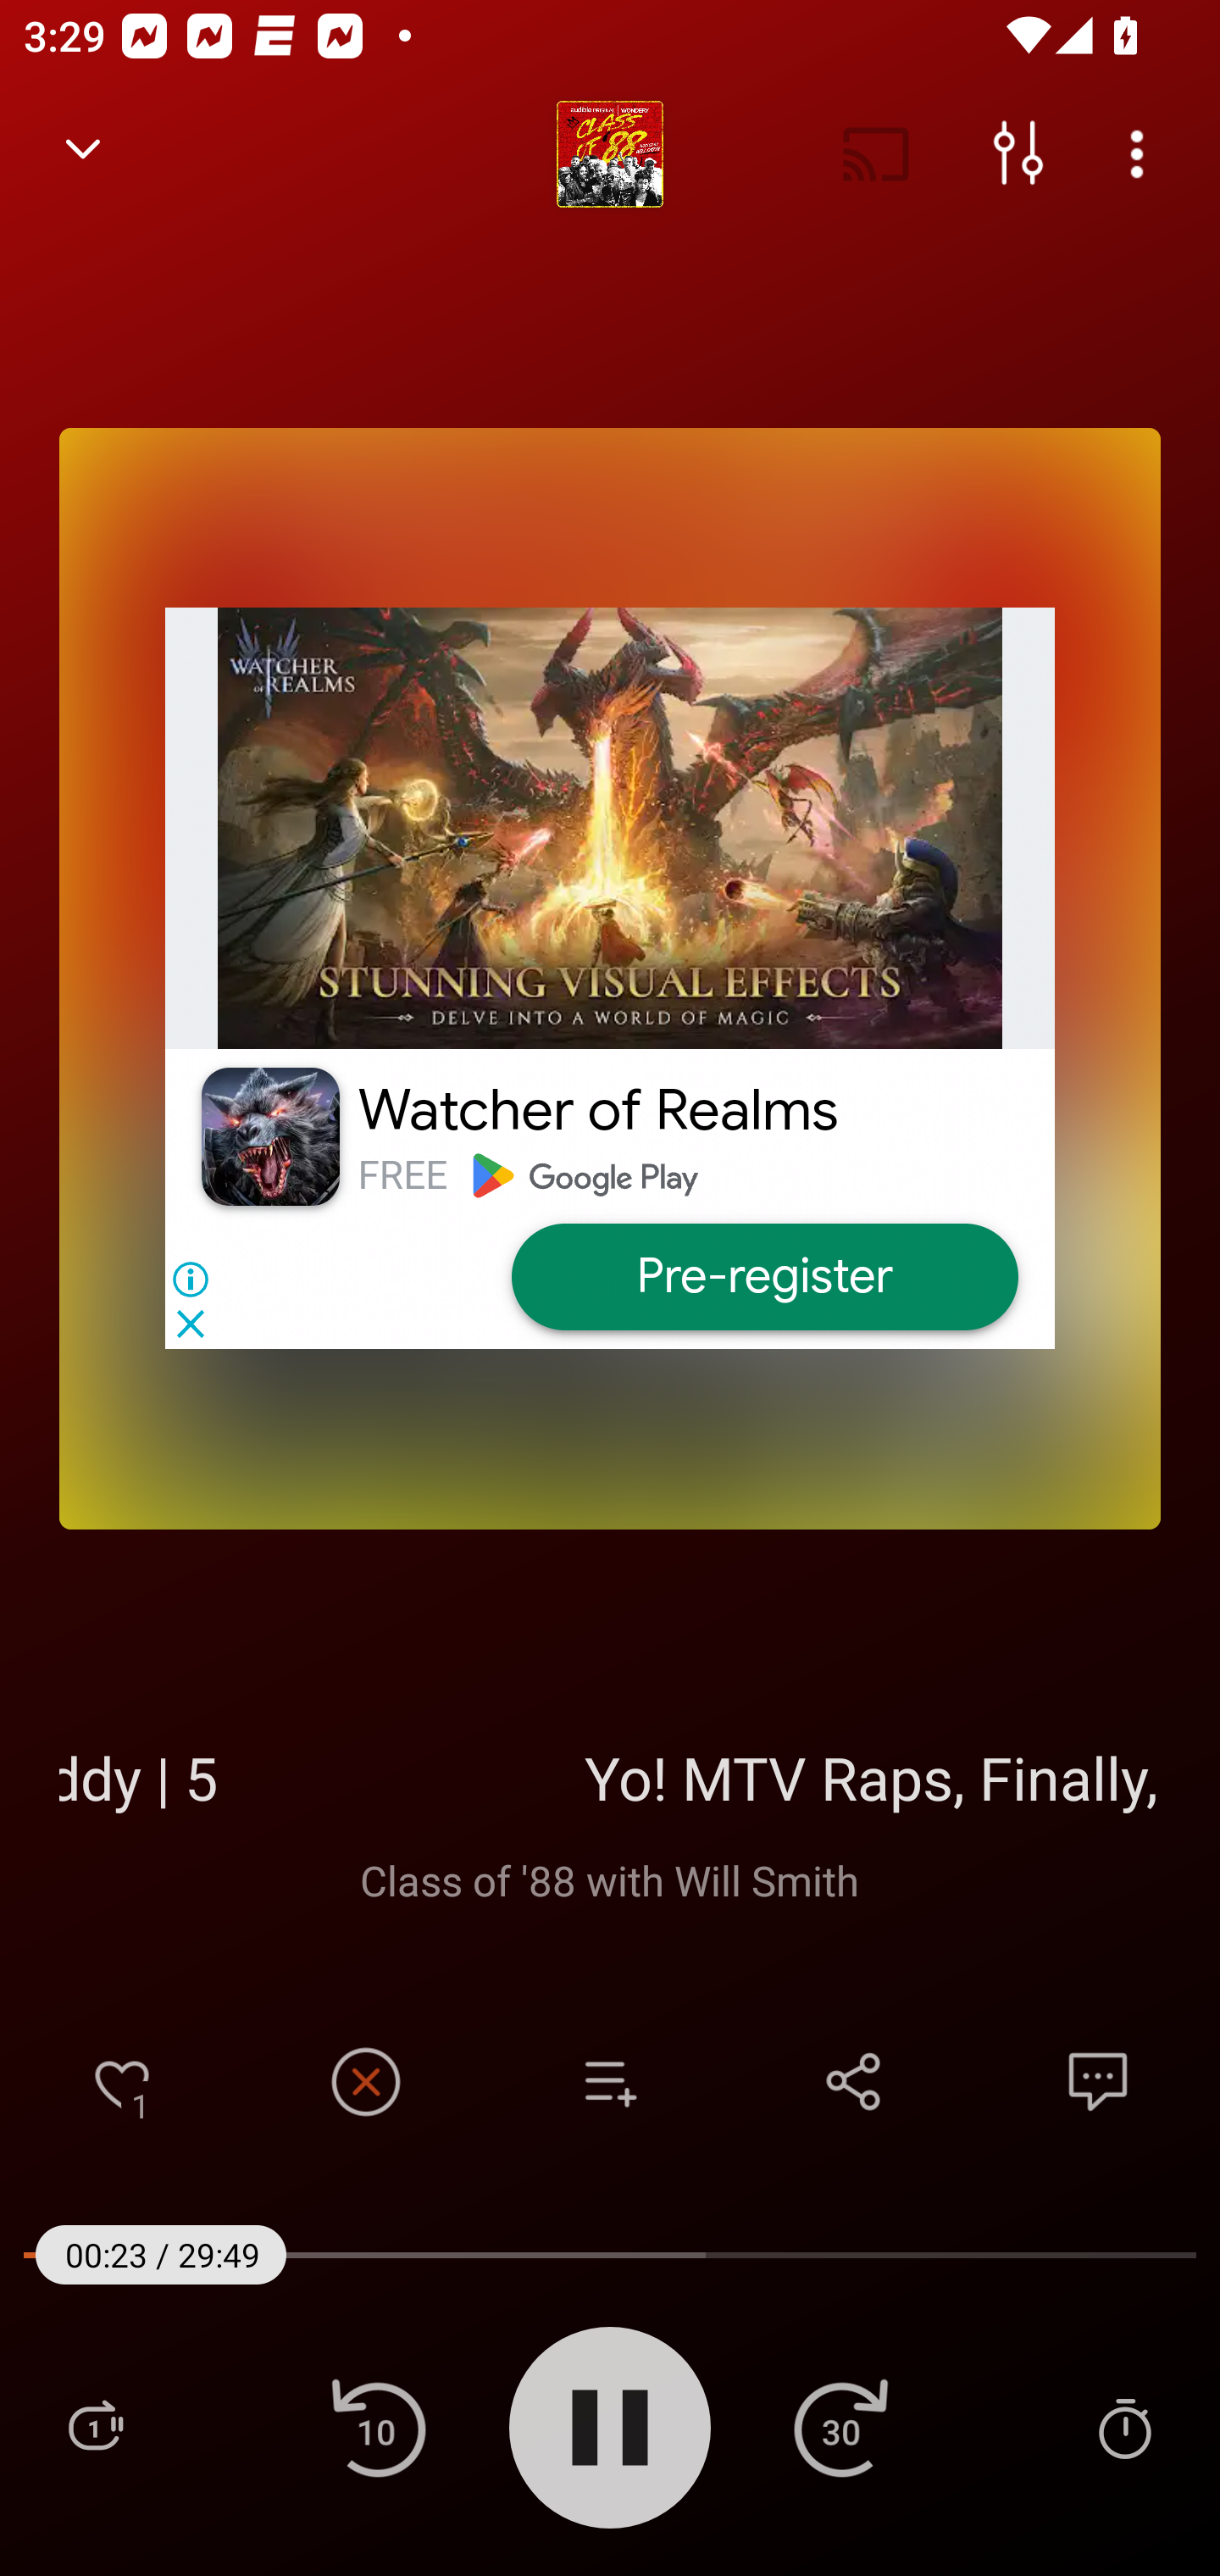  Describe the element at coordinates (1124, 2427) in the screenshot. I see `Sleep Timer ` at that location.